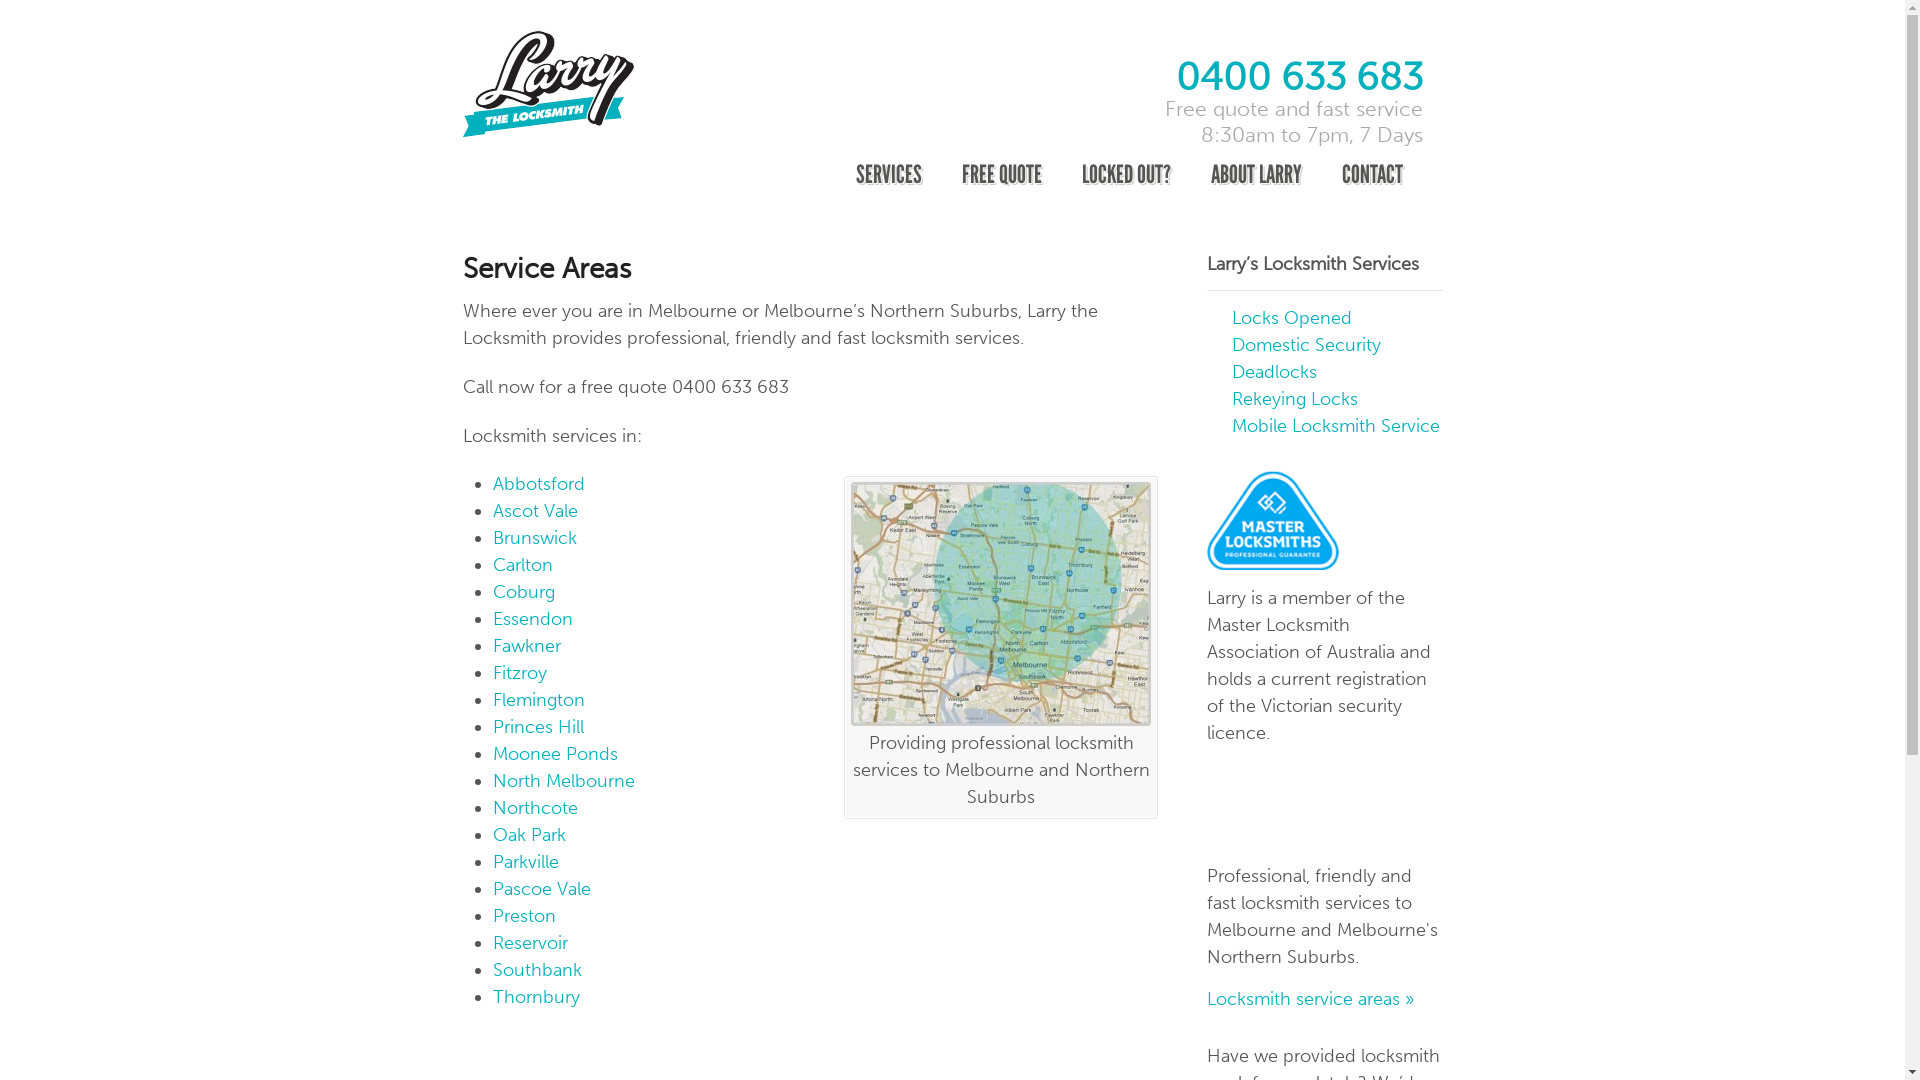 The width and height of the screenshot is (1920, 1080). What do you see at coordinates (522, 565) in the screenshot?
I see `Carlton` at bounding box center [522, 565].